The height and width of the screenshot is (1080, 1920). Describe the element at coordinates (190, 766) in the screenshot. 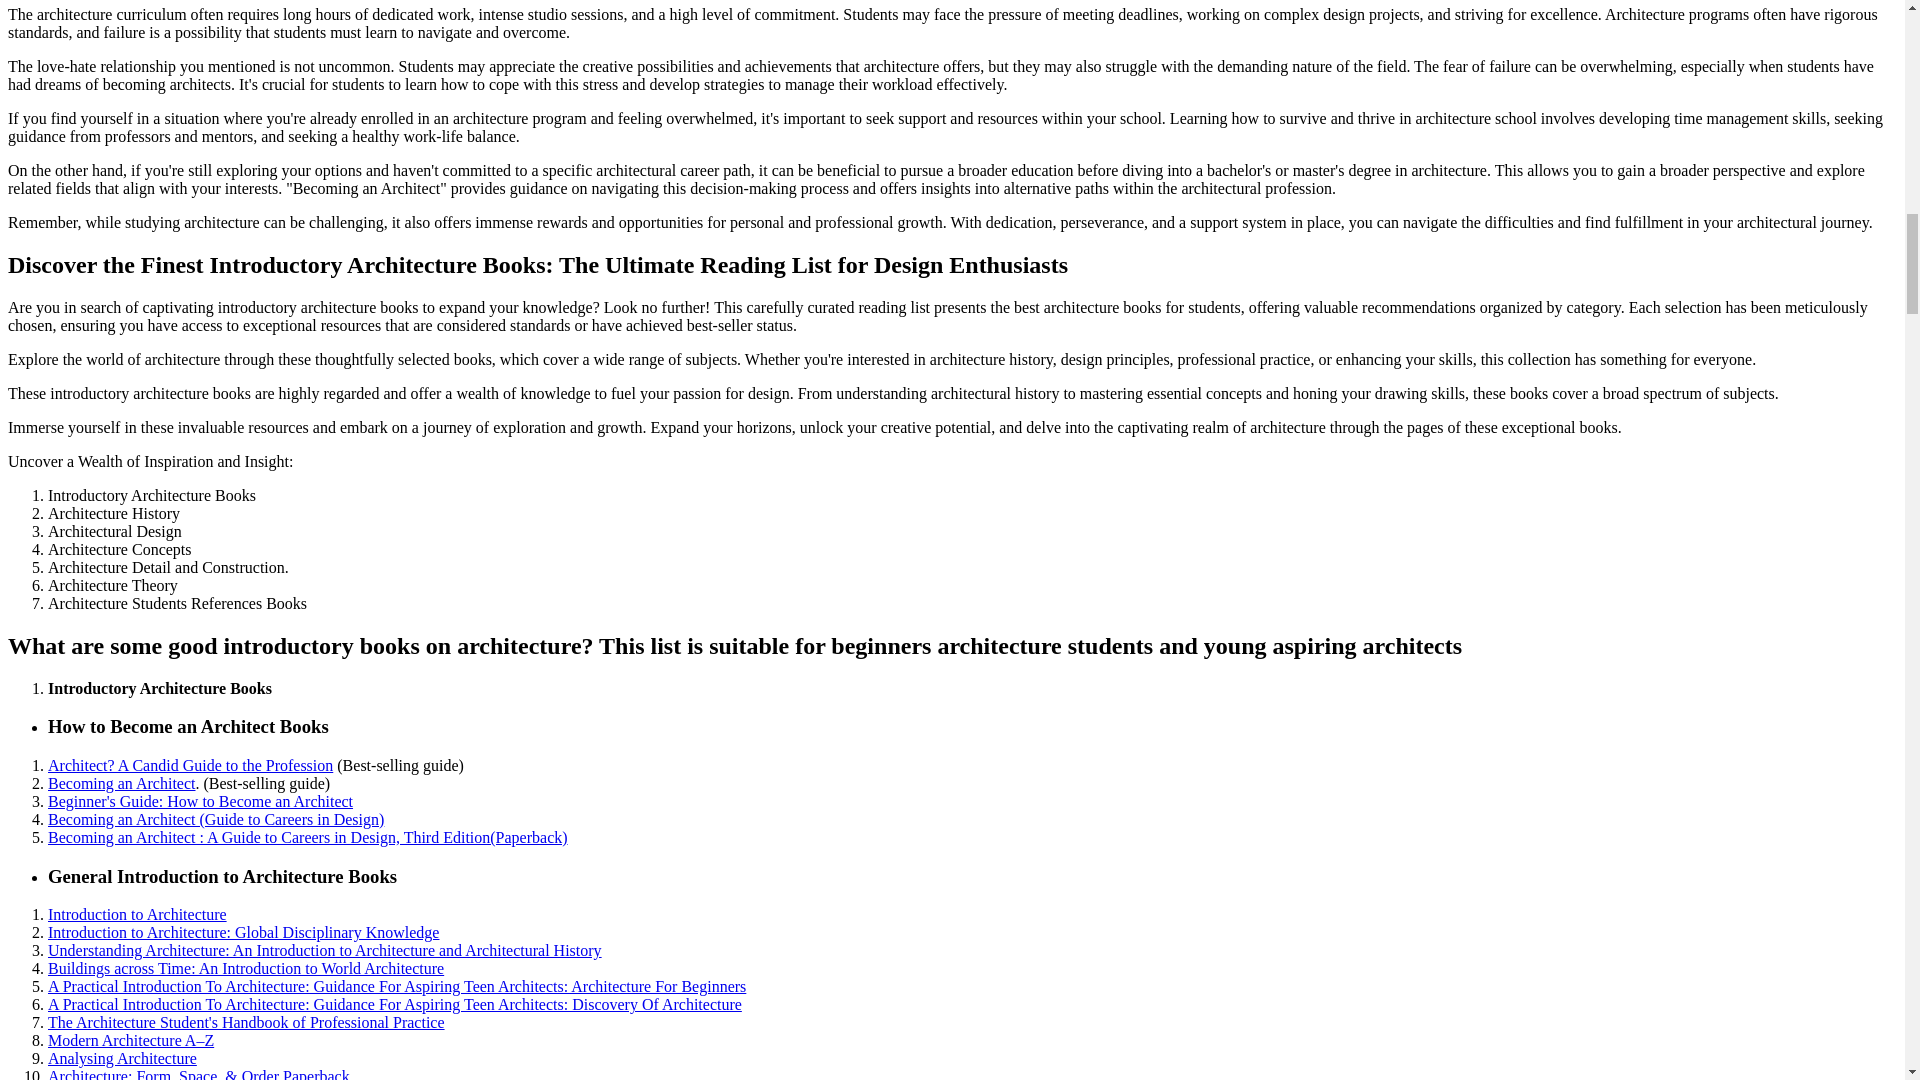

I see `Architect? A Candid Guide to the Profession` at that location.